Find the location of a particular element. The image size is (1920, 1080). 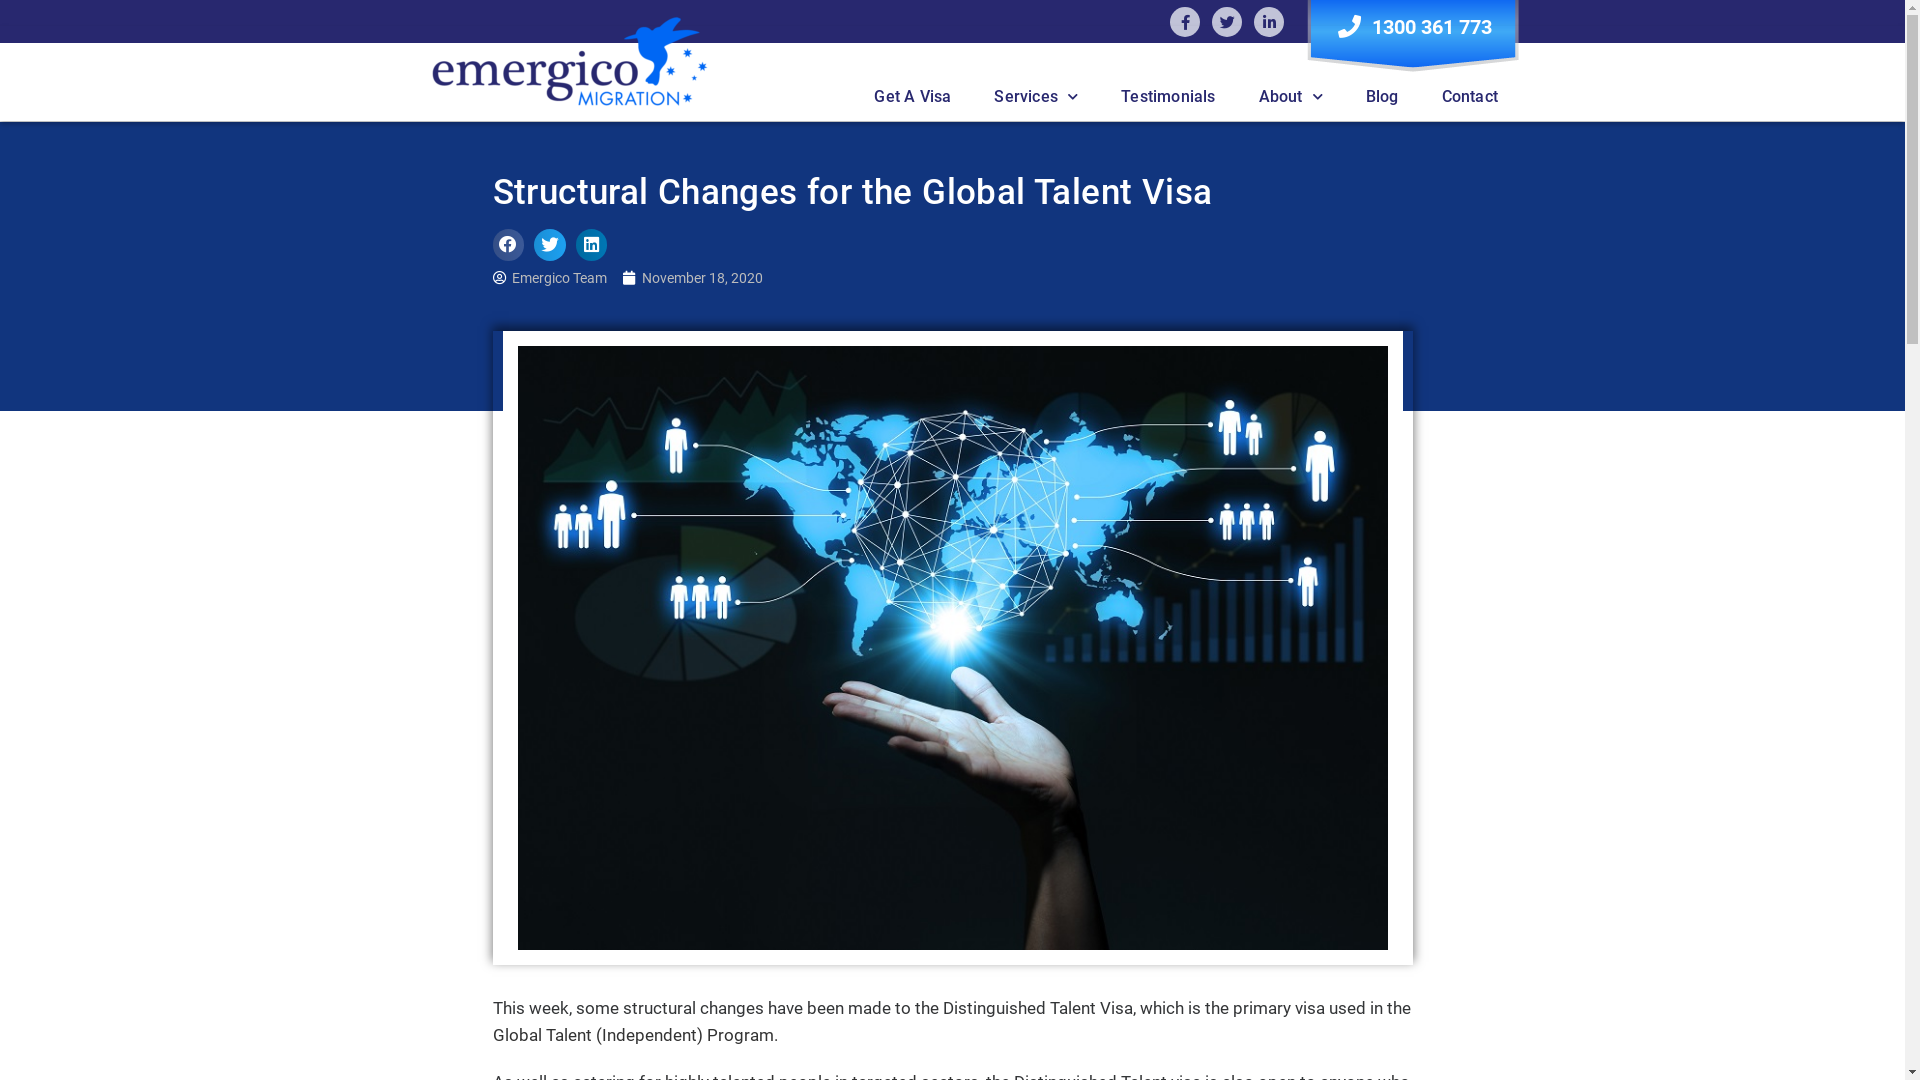

1300 361 773 is located at coordinates (1413, 26).